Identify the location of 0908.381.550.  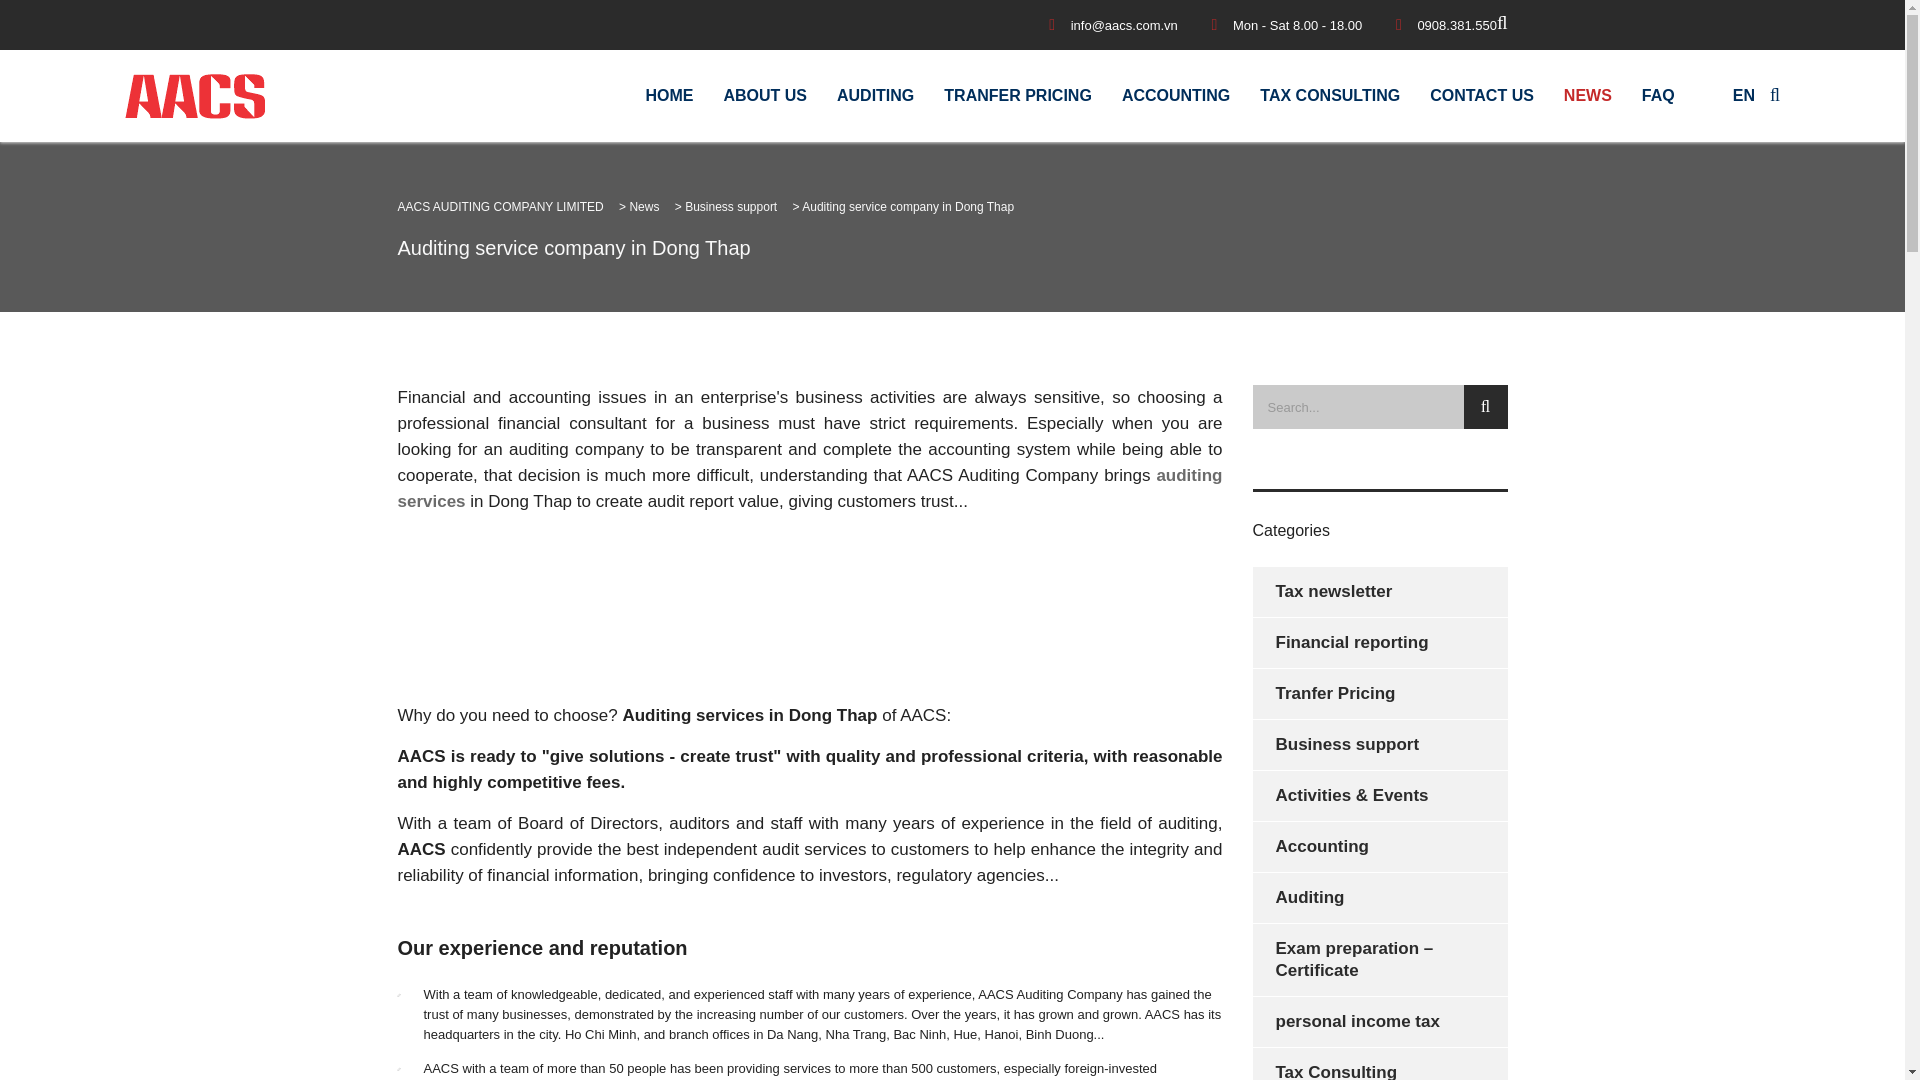
(1456, 26).